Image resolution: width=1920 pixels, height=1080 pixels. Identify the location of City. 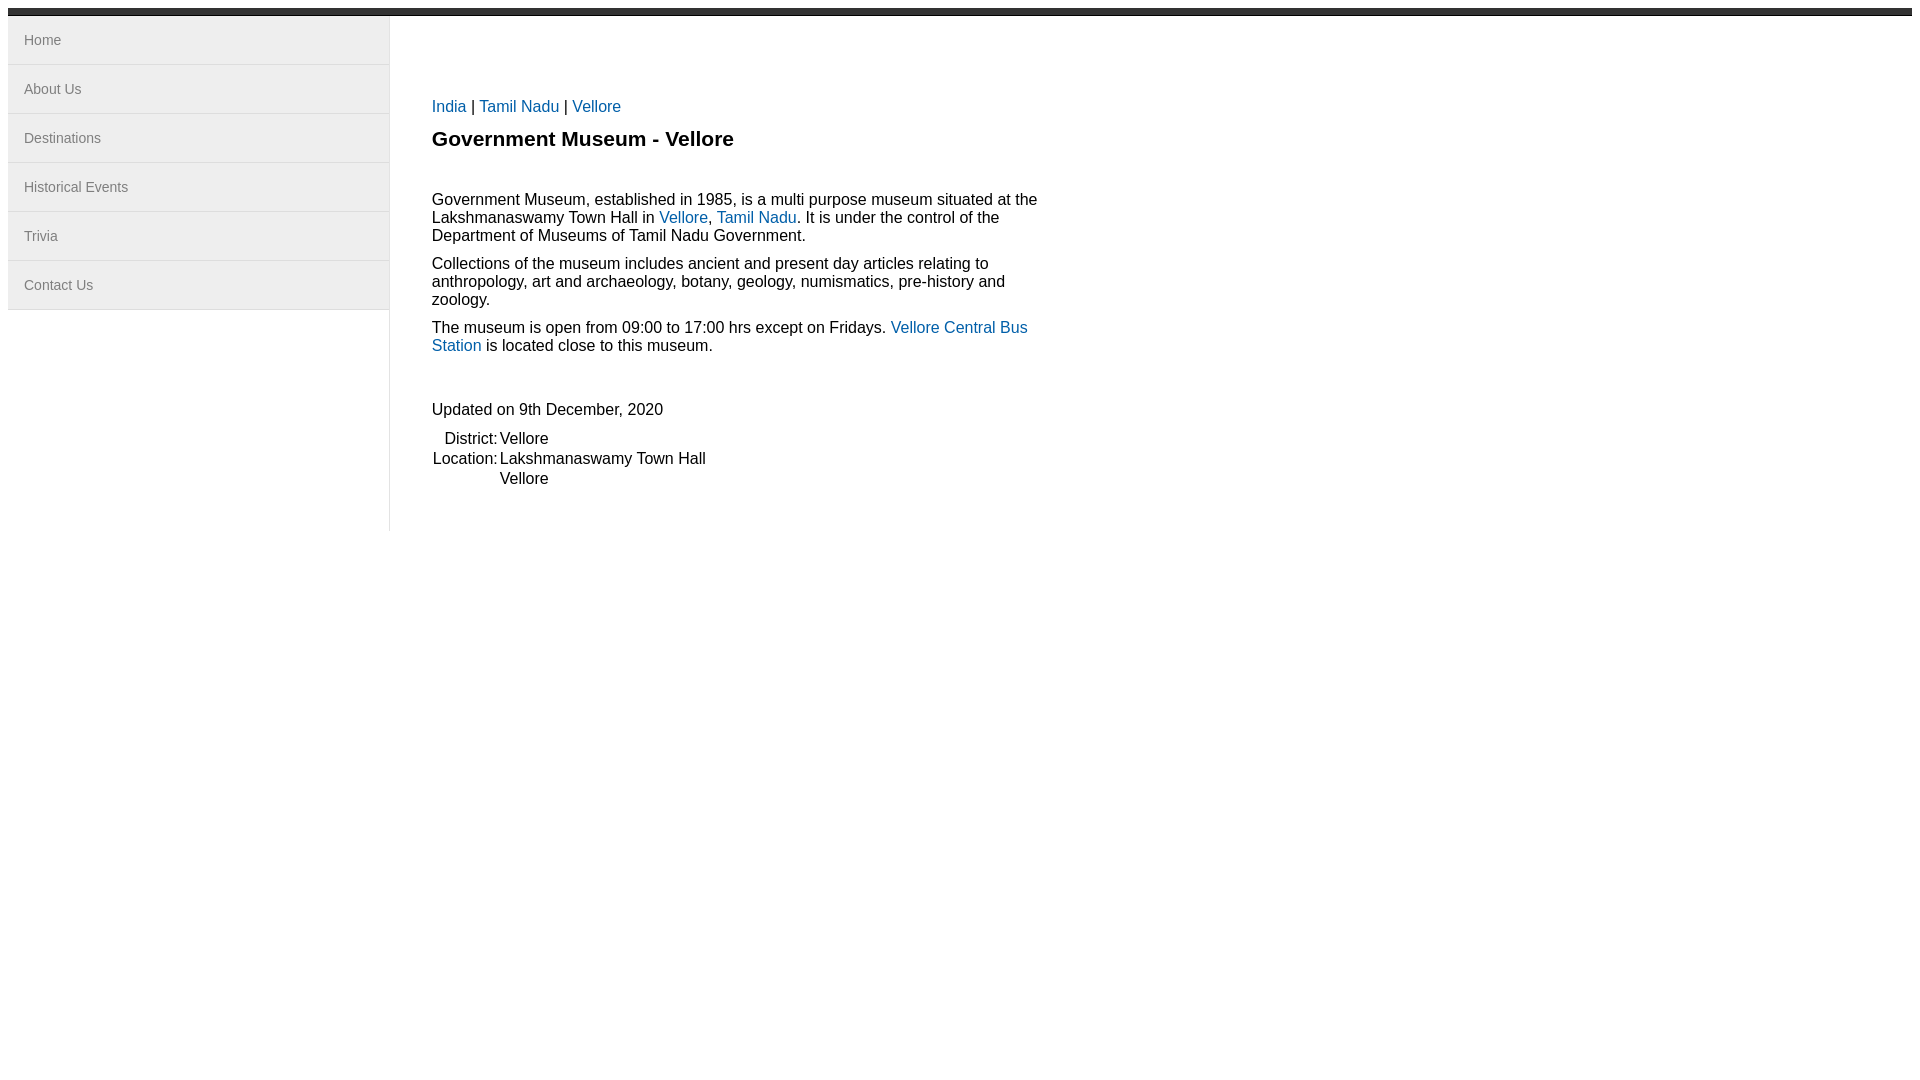
(596, 106).